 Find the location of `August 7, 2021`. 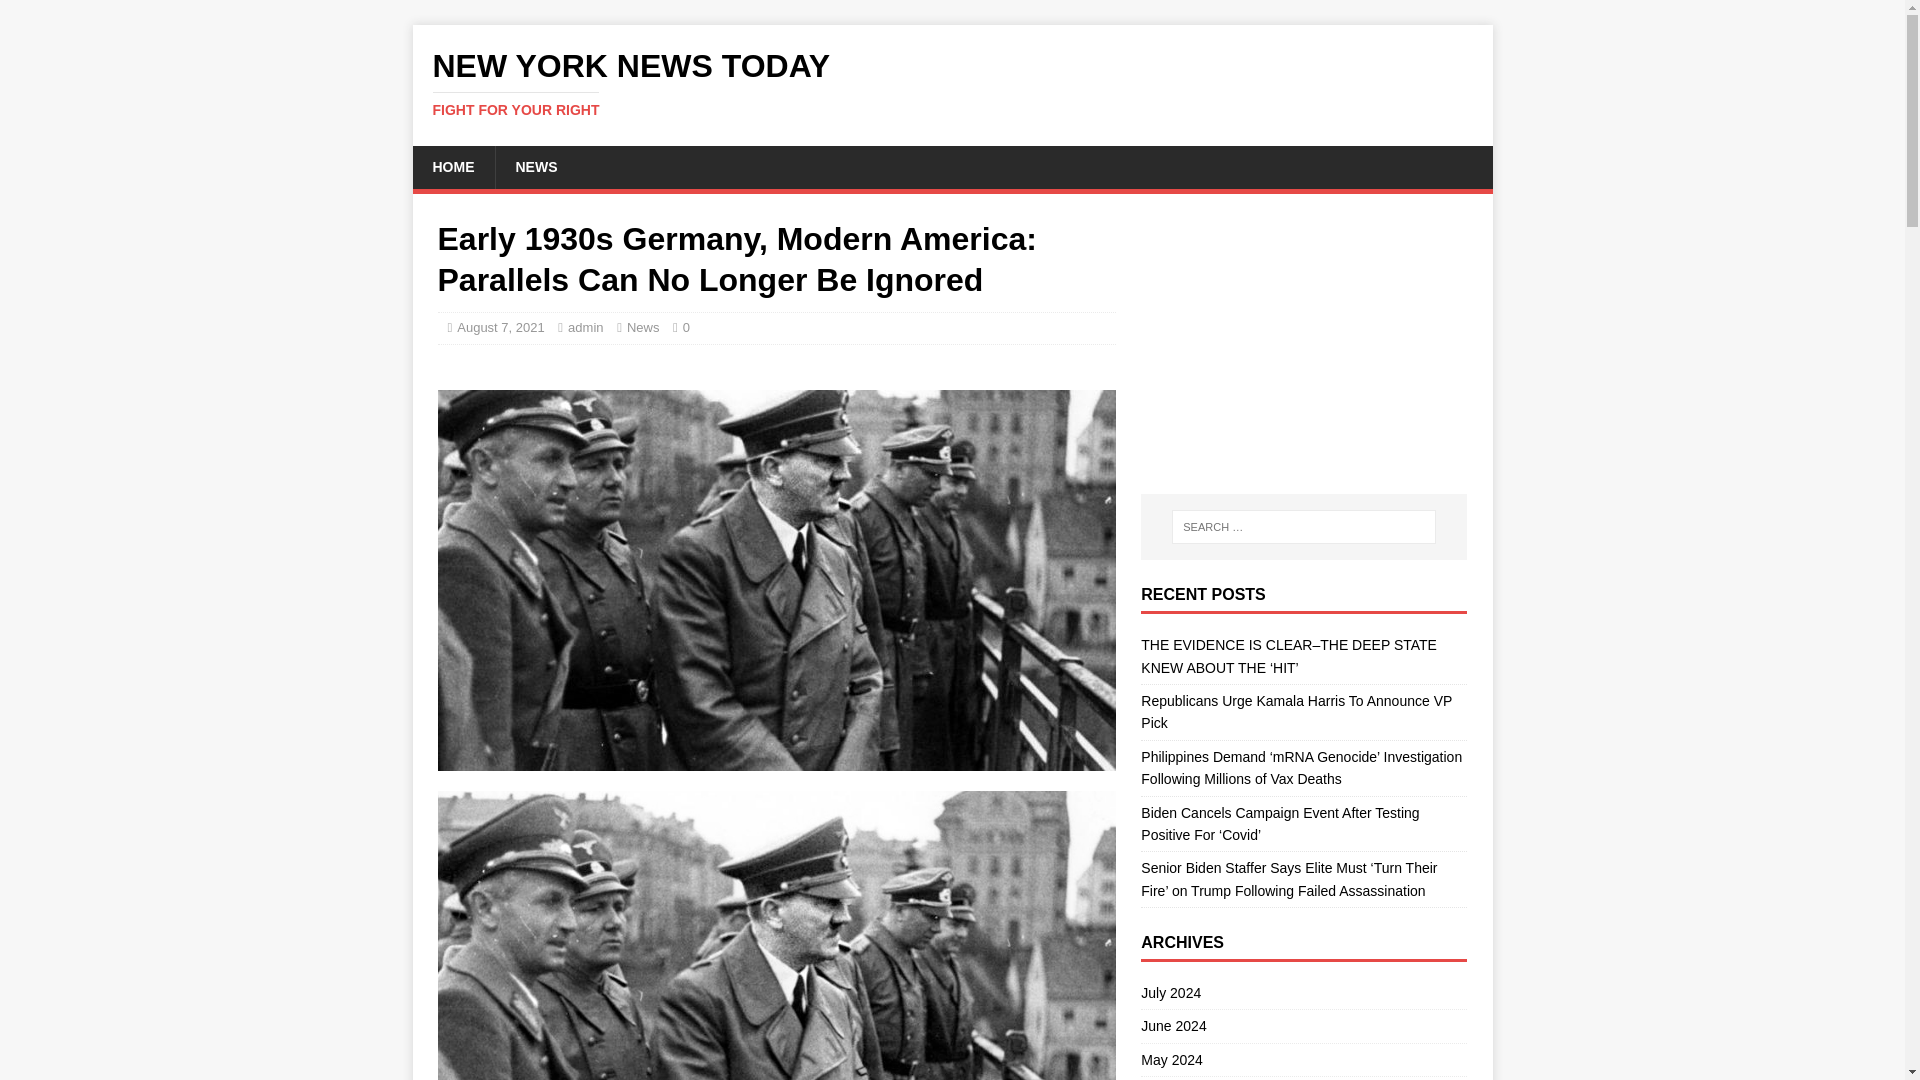

August 7, 2021 is located at coordinates (500, 326).